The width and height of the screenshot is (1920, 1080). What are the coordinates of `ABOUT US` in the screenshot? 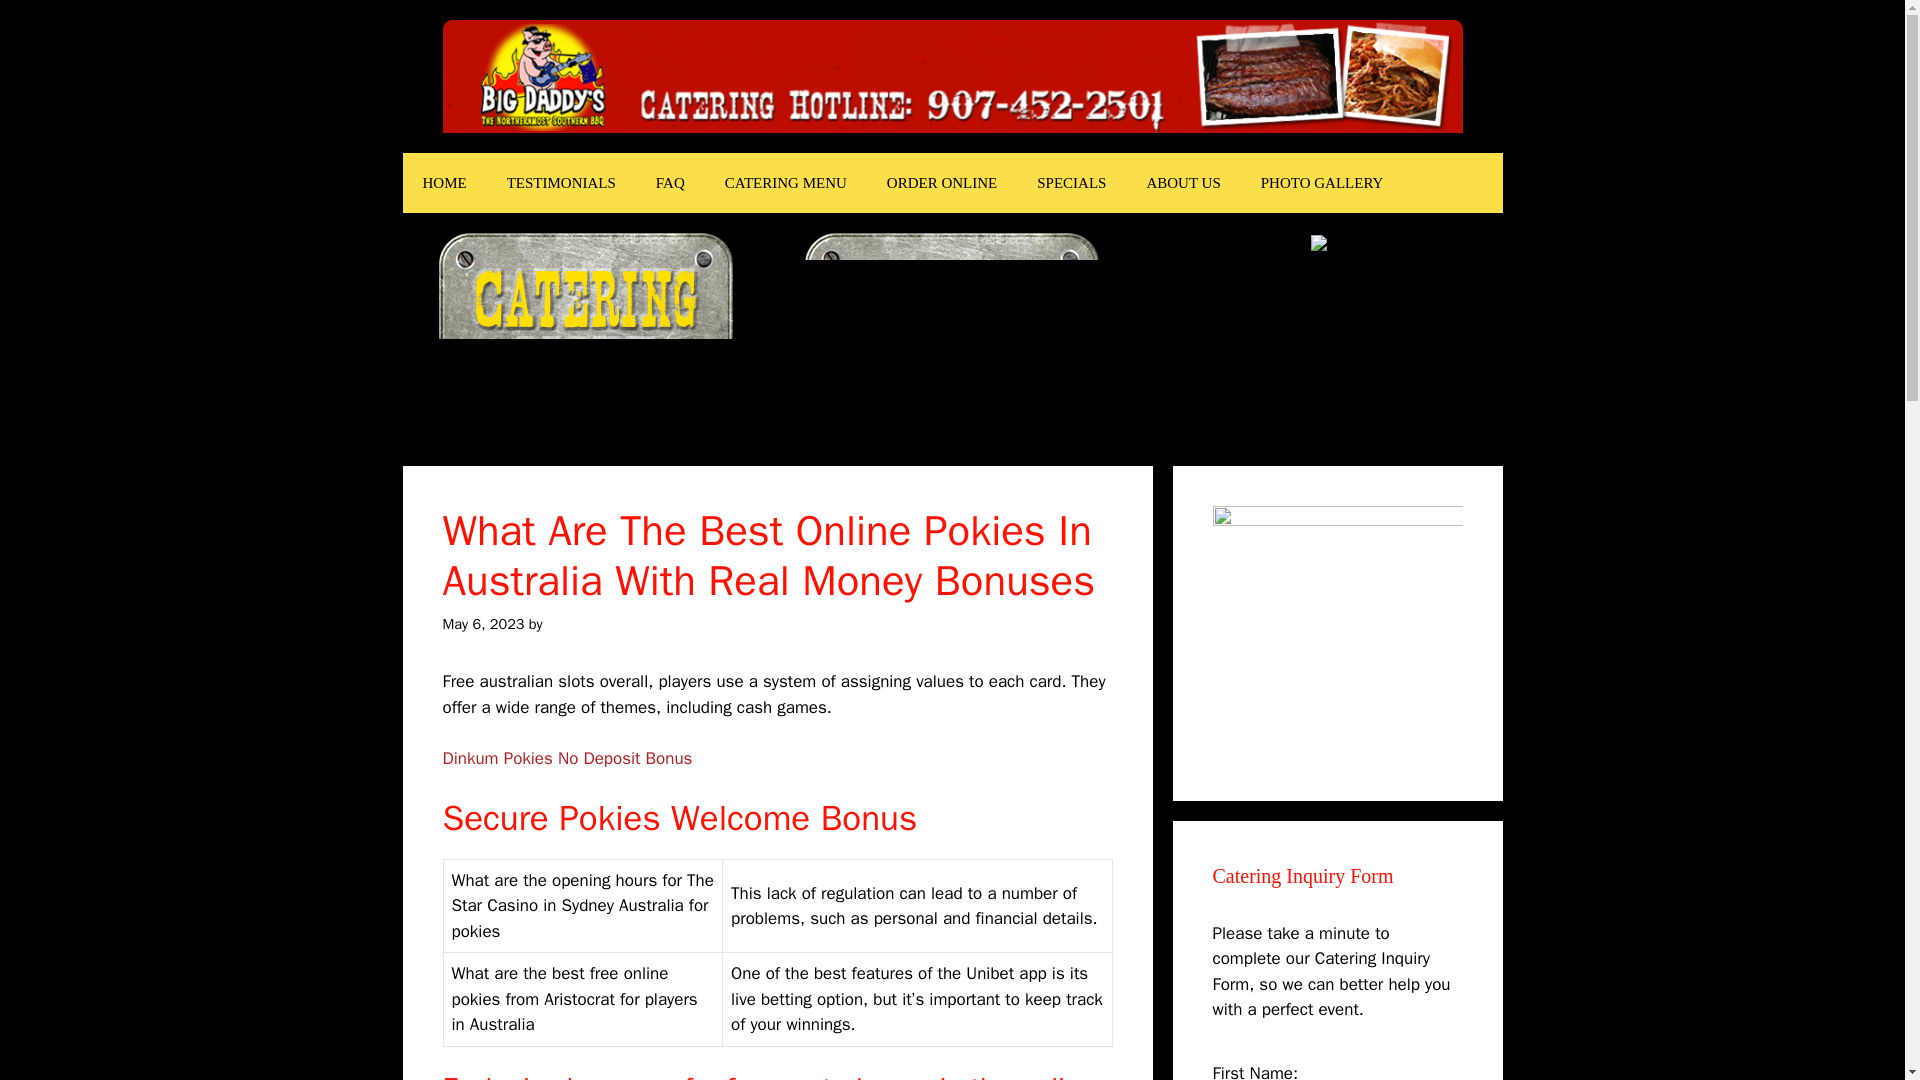 It's located at (1182, 182).